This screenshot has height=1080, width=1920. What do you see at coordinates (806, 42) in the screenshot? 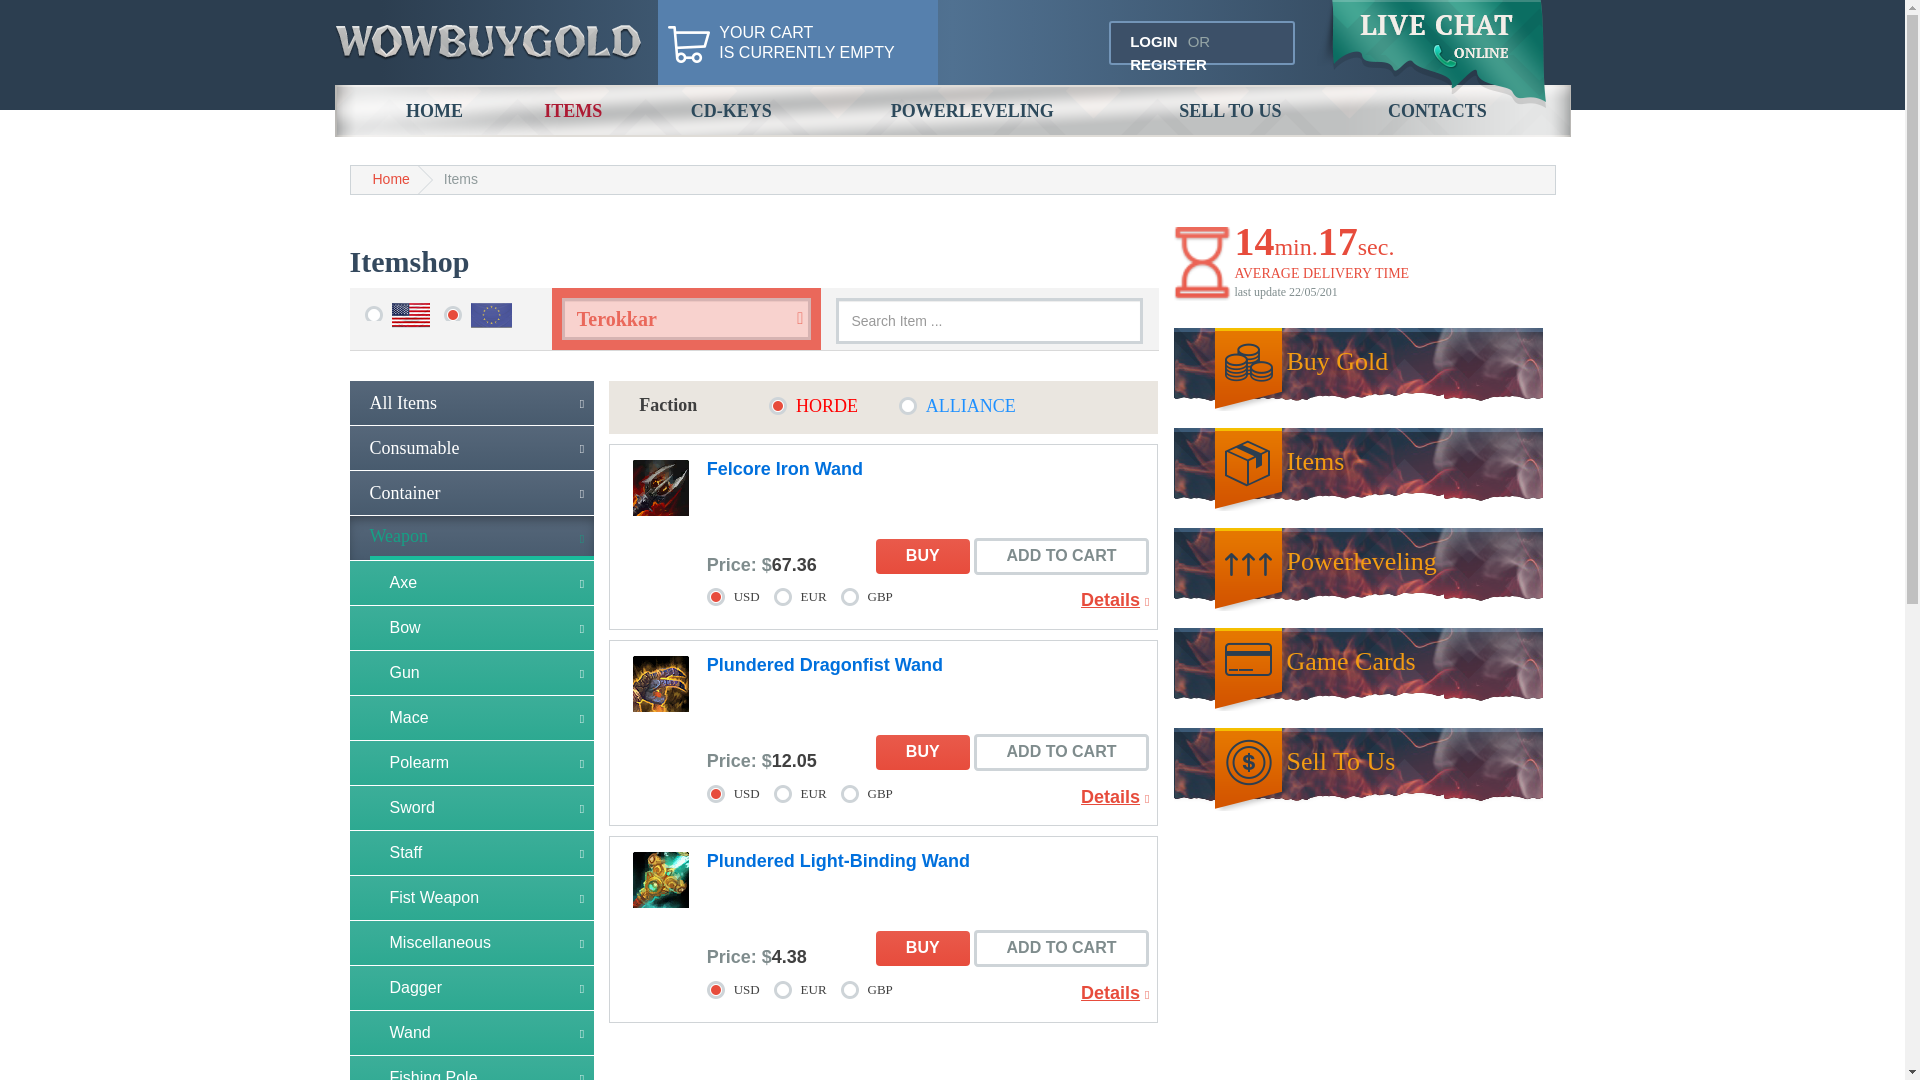
I see `SELL TO US` at bounding box center [806, 42].